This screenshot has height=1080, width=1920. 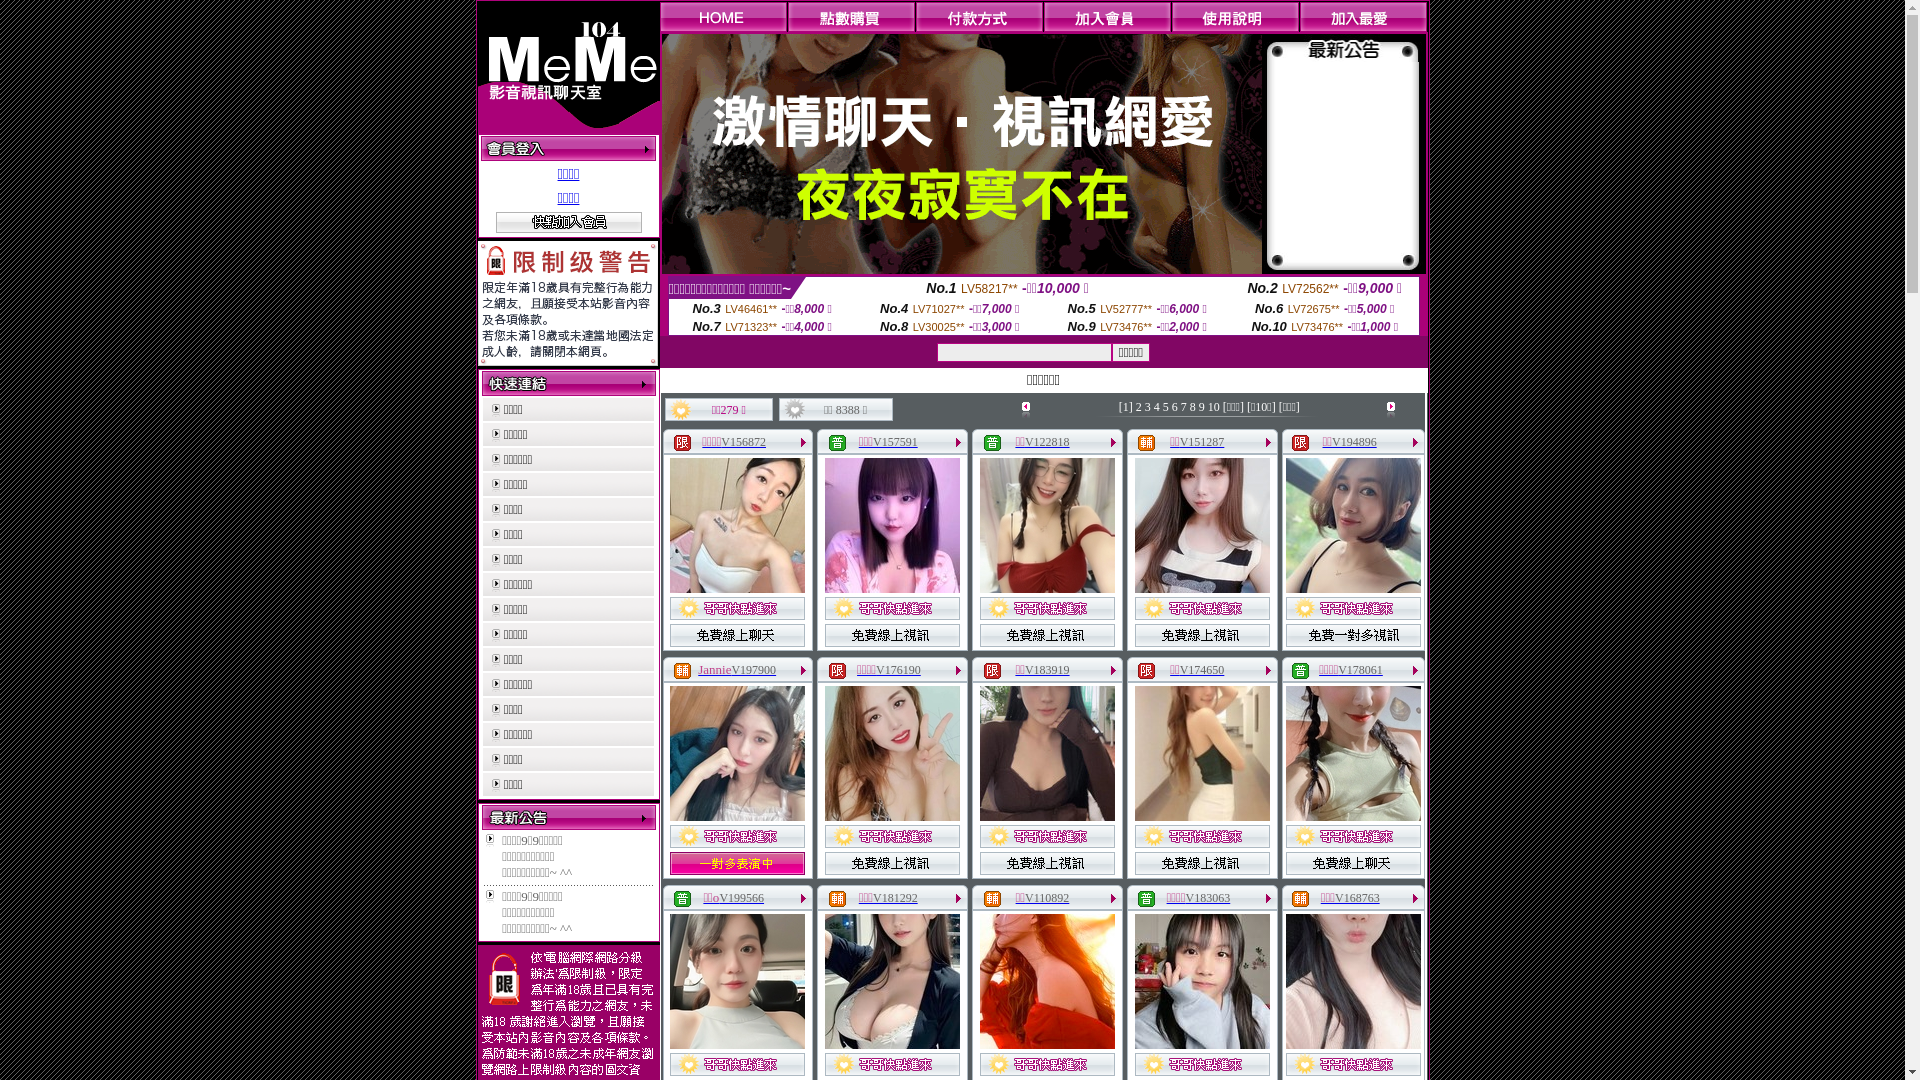 I want to click on V151287, so click(x=1202, y=442).